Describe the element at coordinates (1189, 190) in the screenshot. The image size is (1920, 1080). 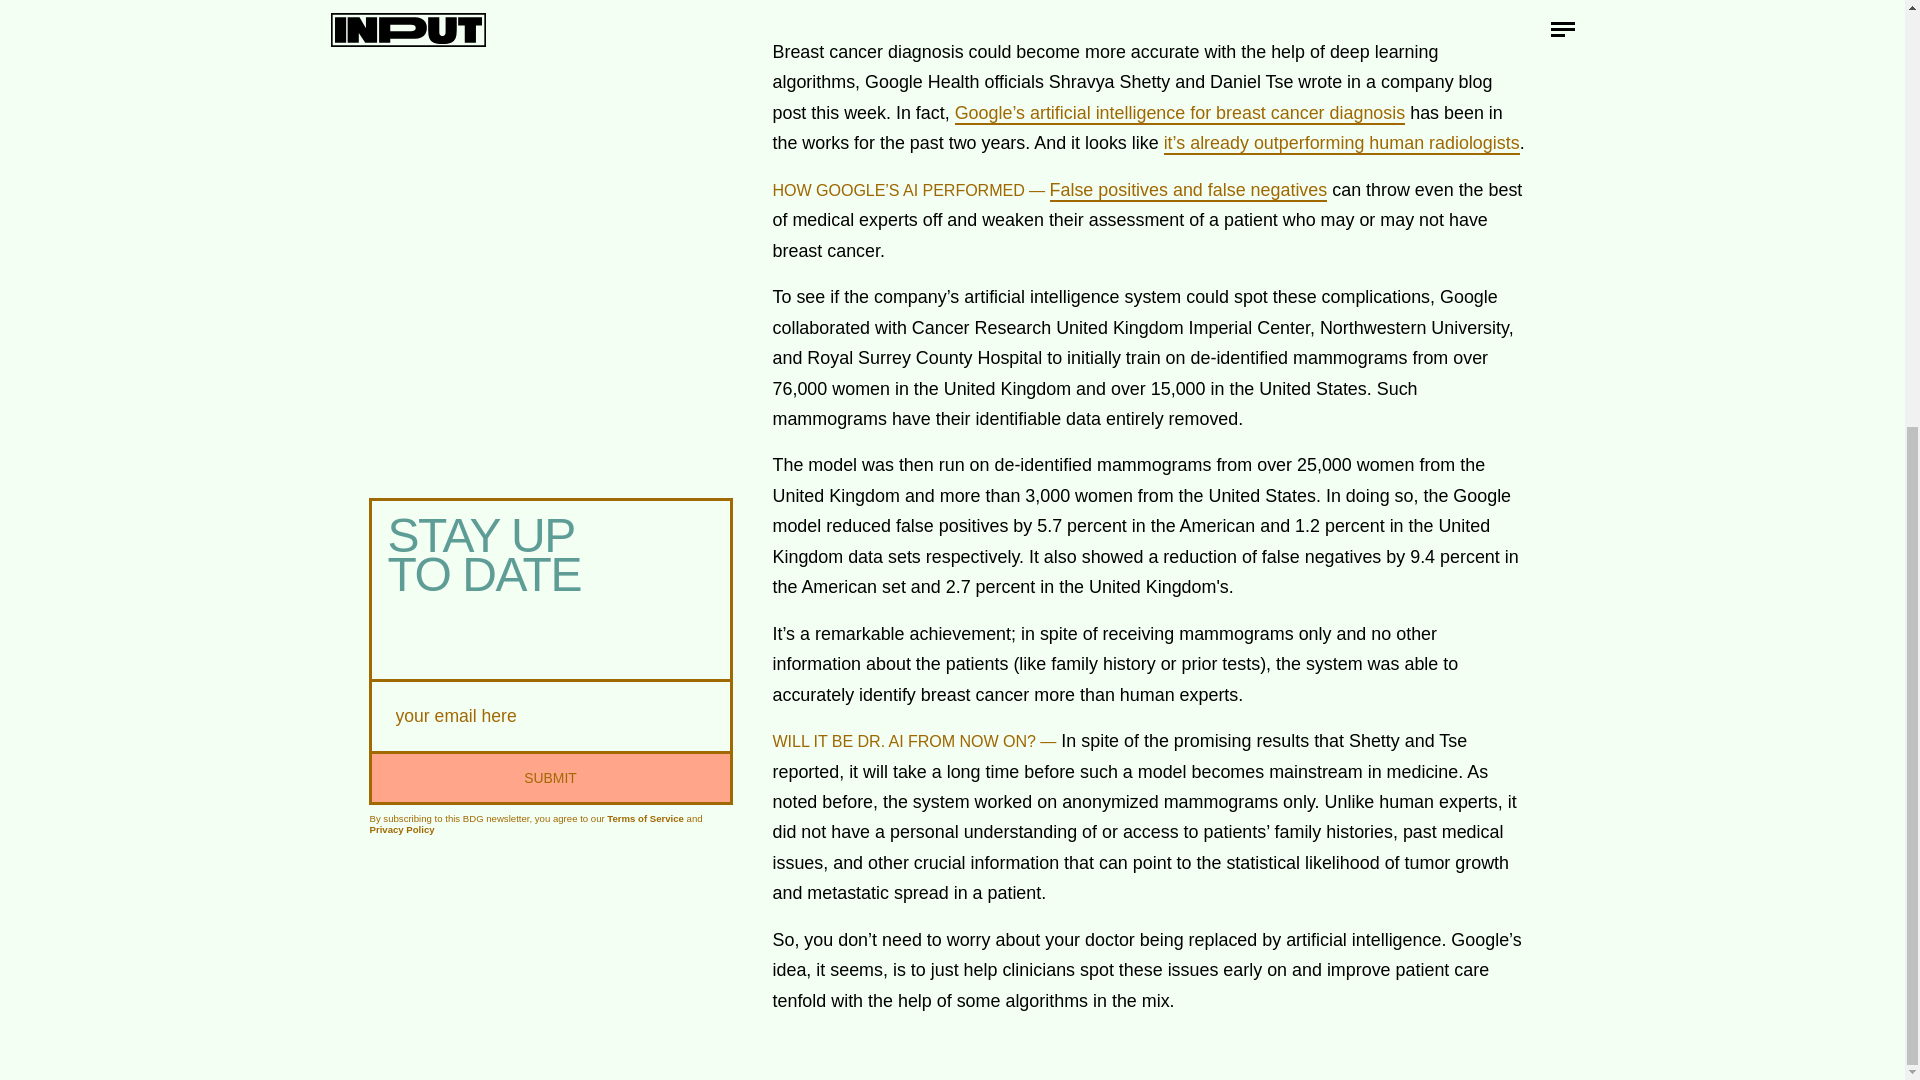
I see `False positives and false negatives` at that location.